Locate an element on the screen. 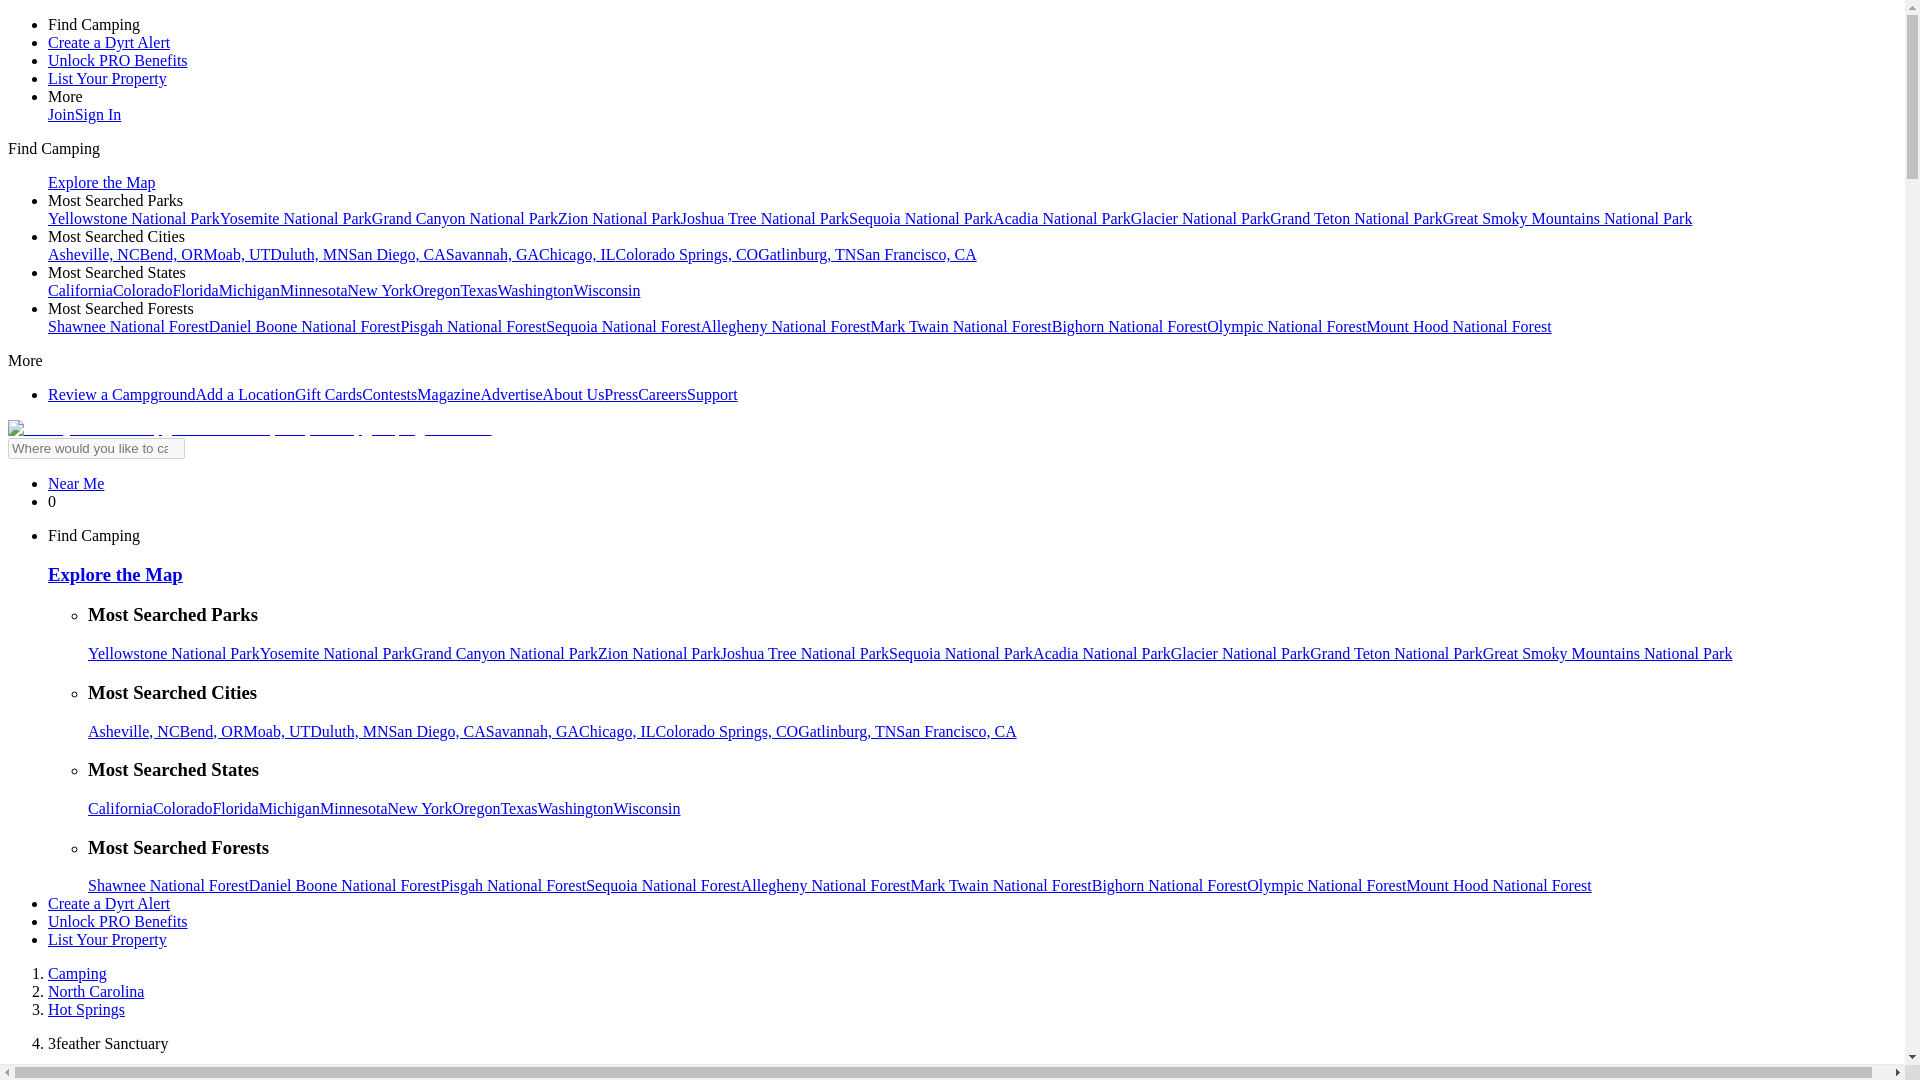 Image resolution: width=1920 pixels, height=1080 pixels. Sequoia National Park is located at coordinates (920, 218).